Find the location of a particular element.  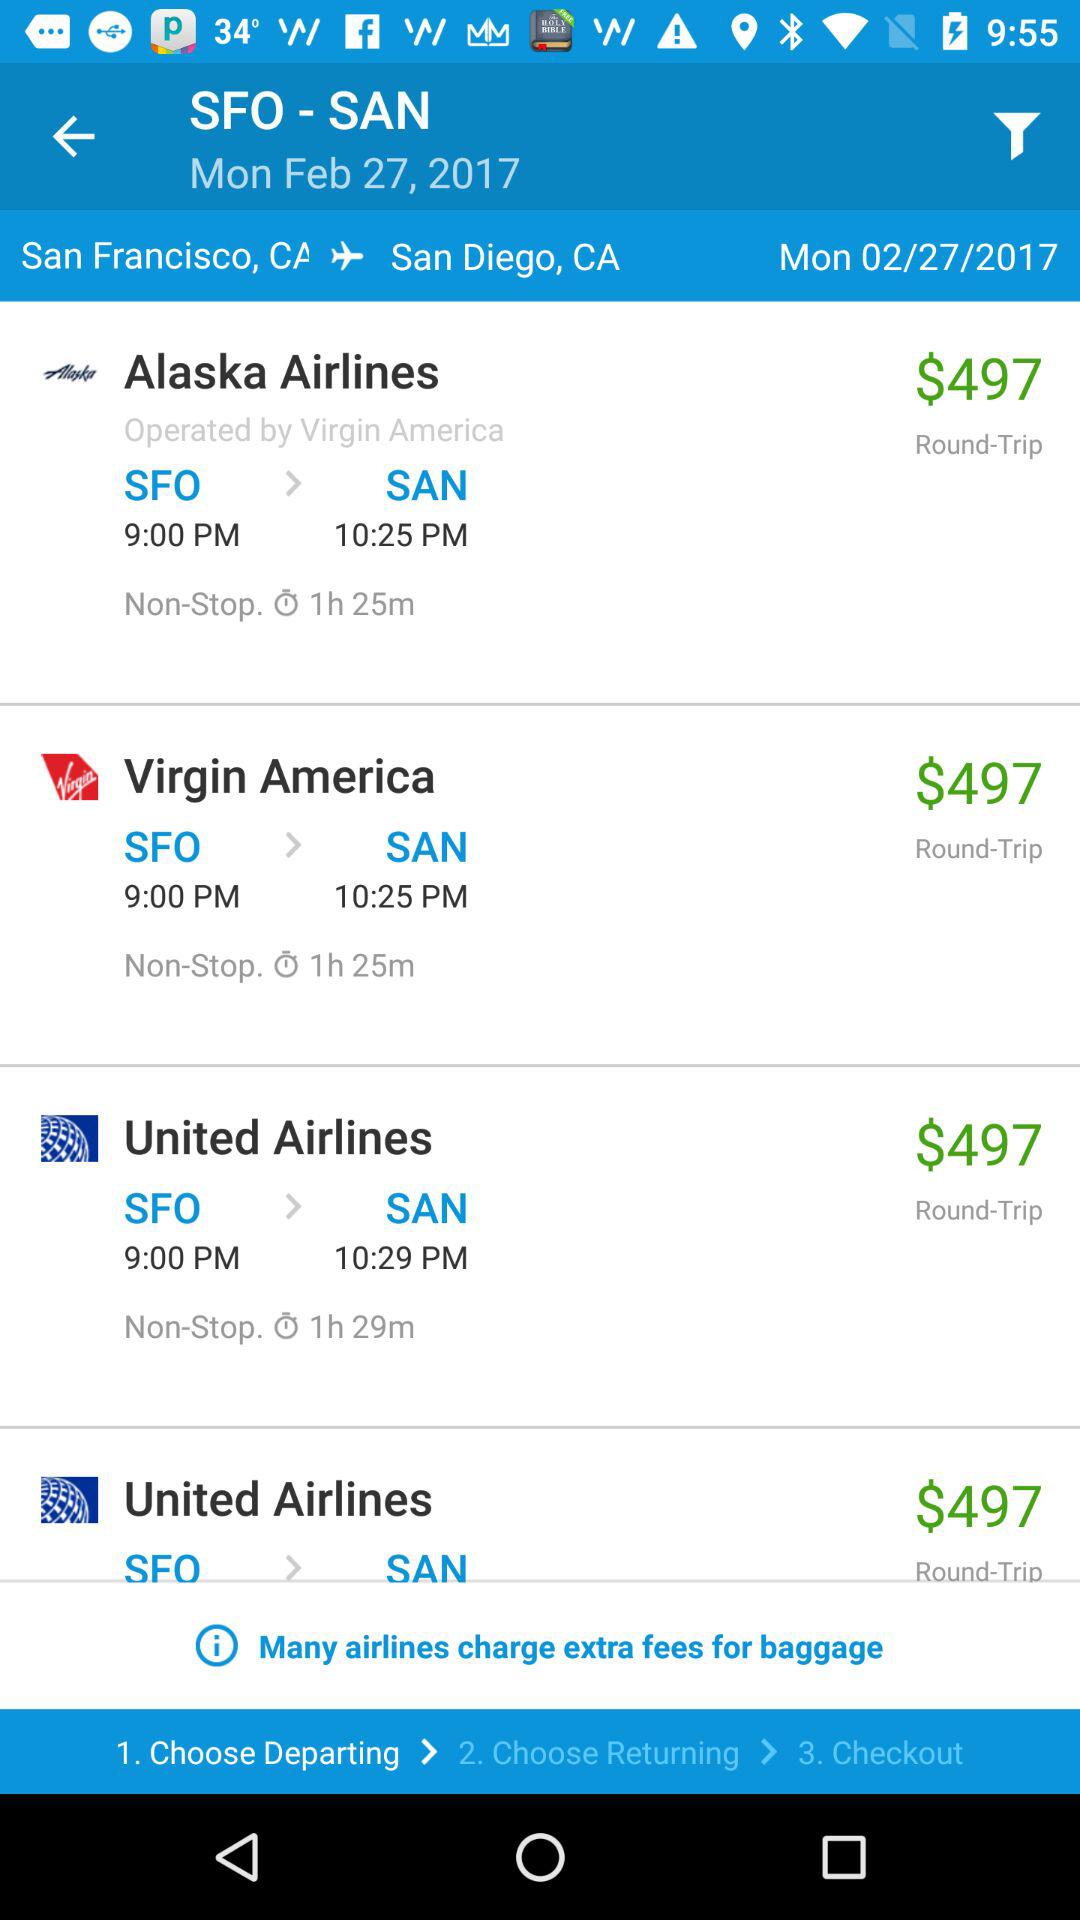

turn off the item above sfo item is located at coordinates (314, 428).